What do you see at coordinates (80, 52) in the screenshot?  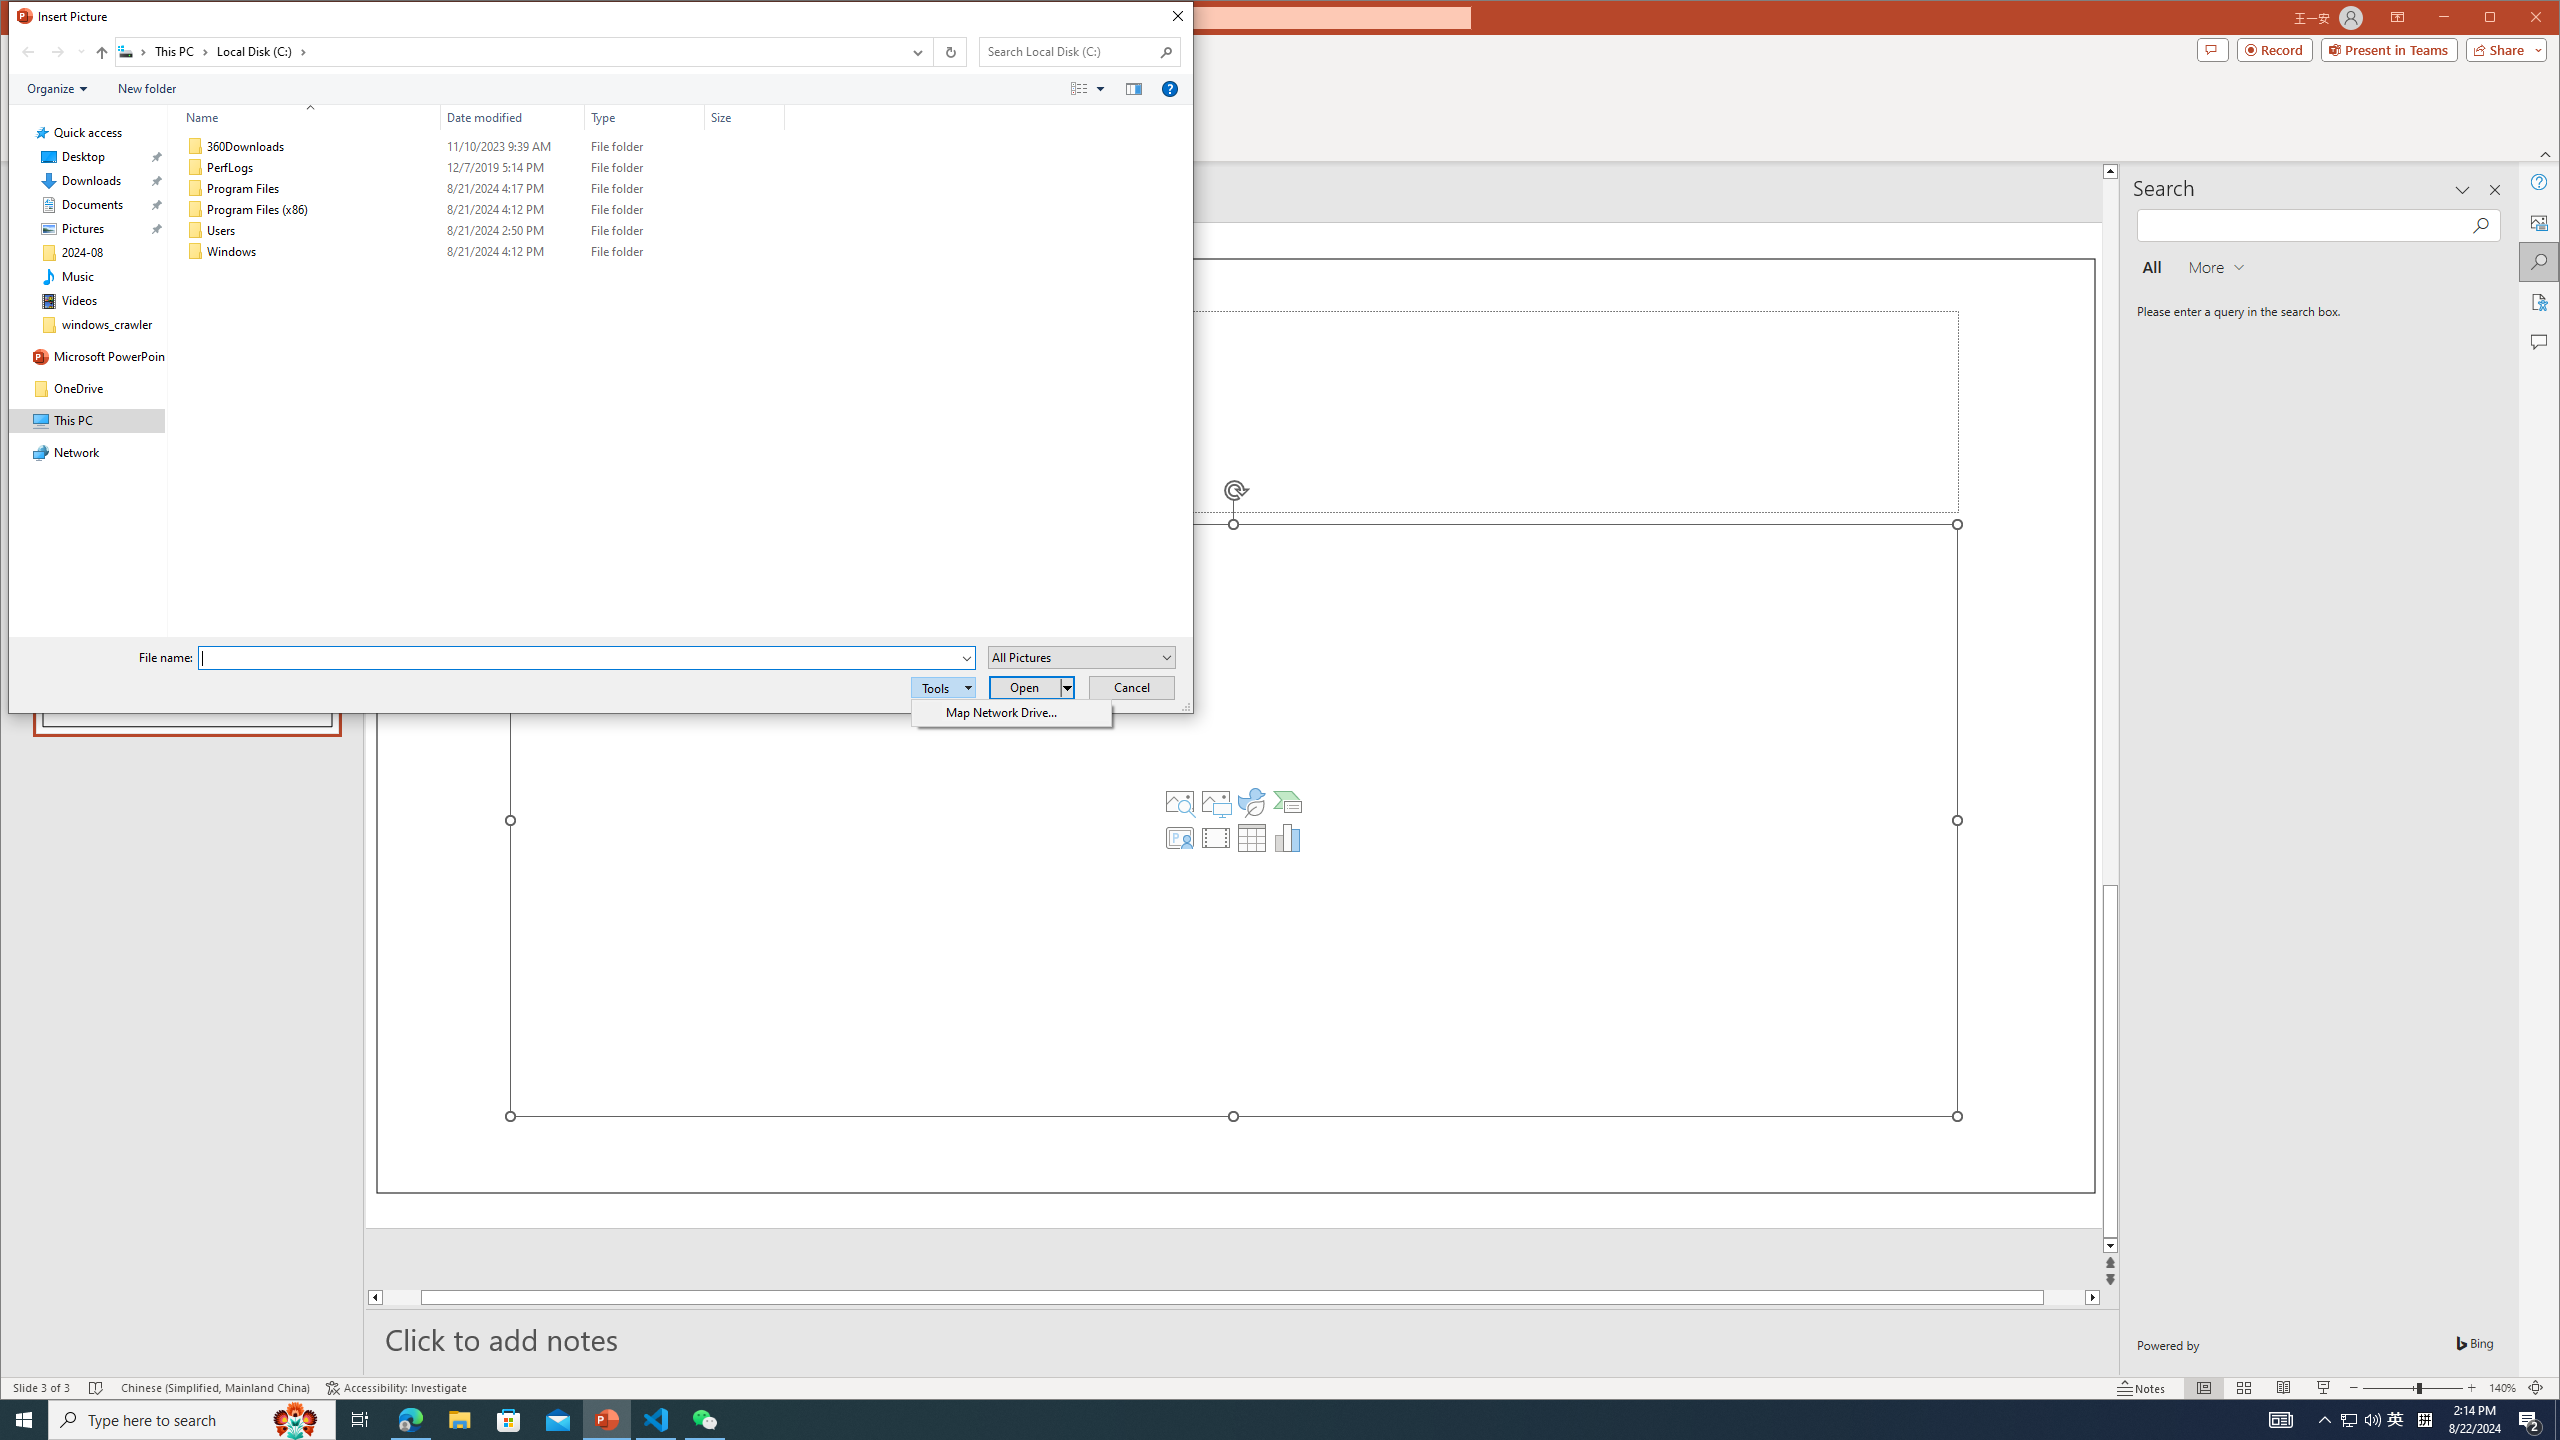 I see `Recent locations` at bounding box center [80, 52].